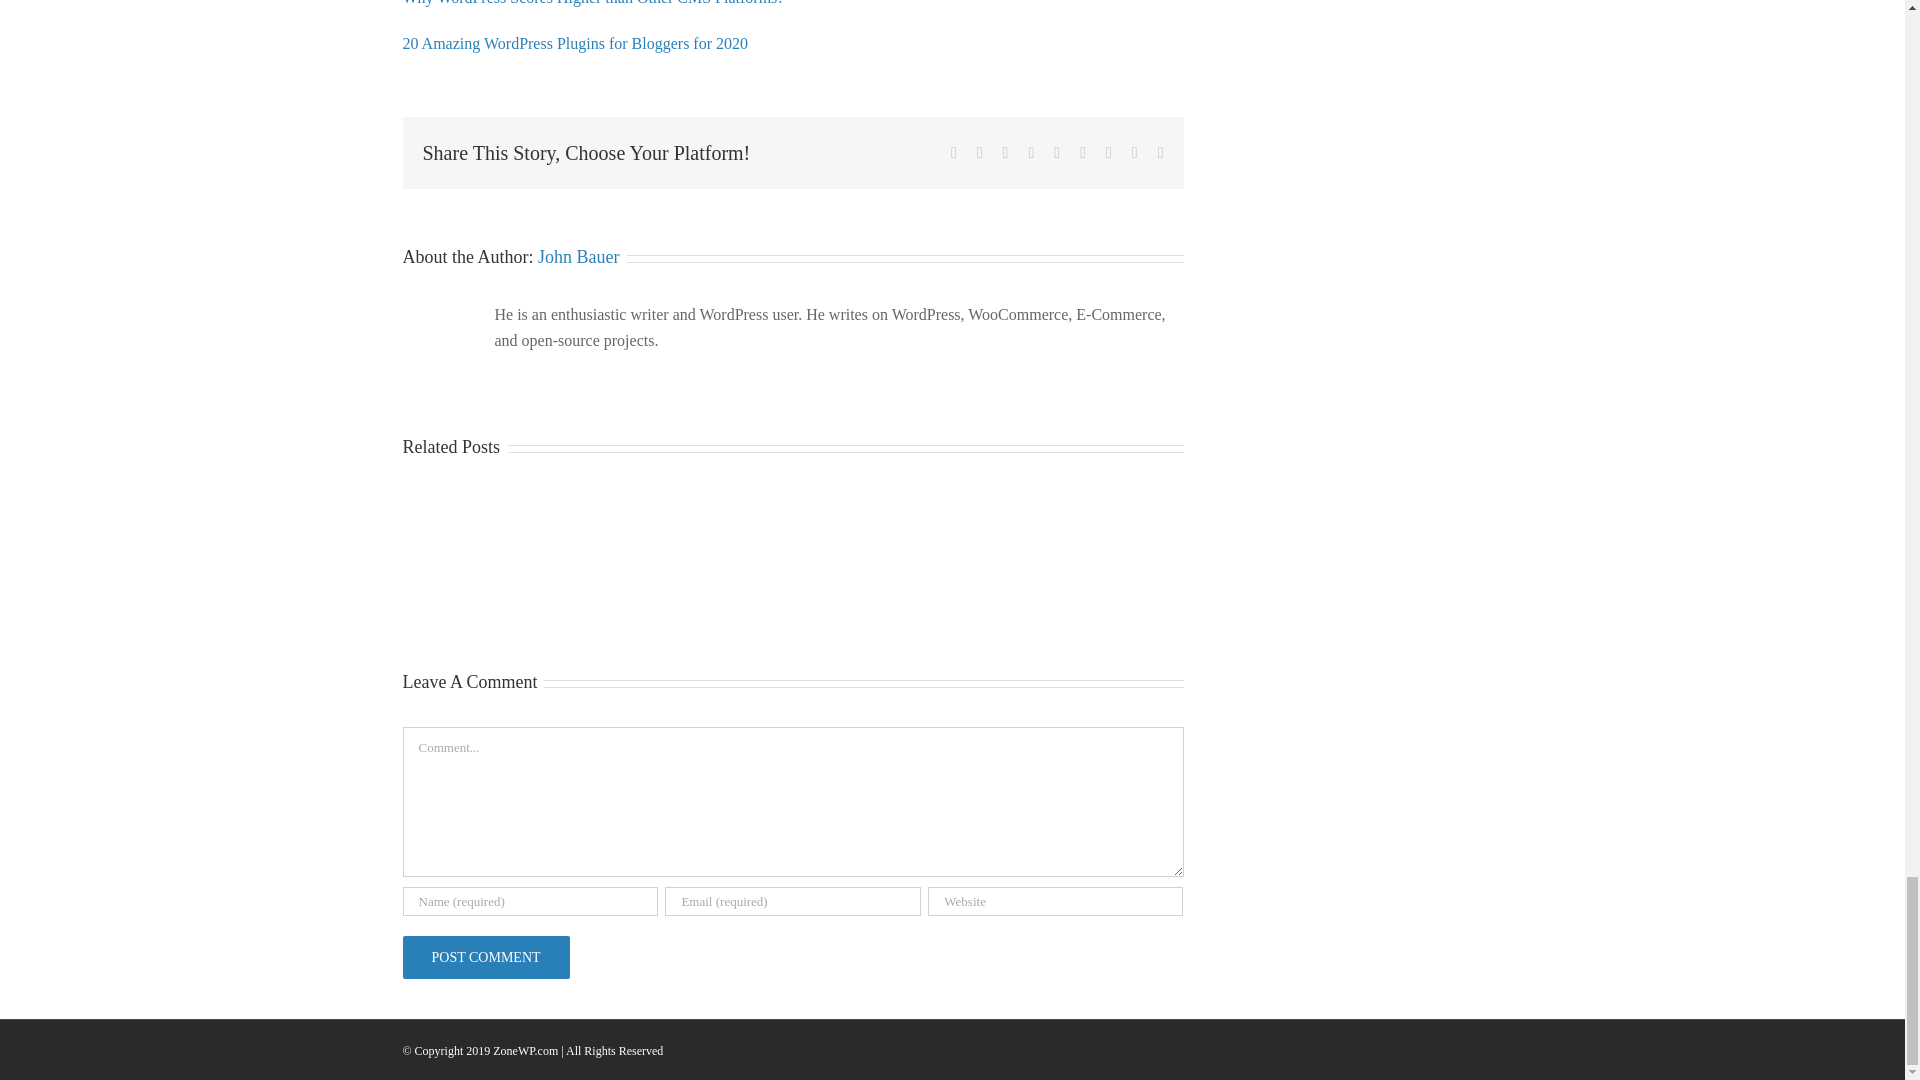 This screenshot has width=1920, height=1080. What do you see at coordinates (980, 152) in the screenshot?
I see `X` at bounding box center [980, 152].